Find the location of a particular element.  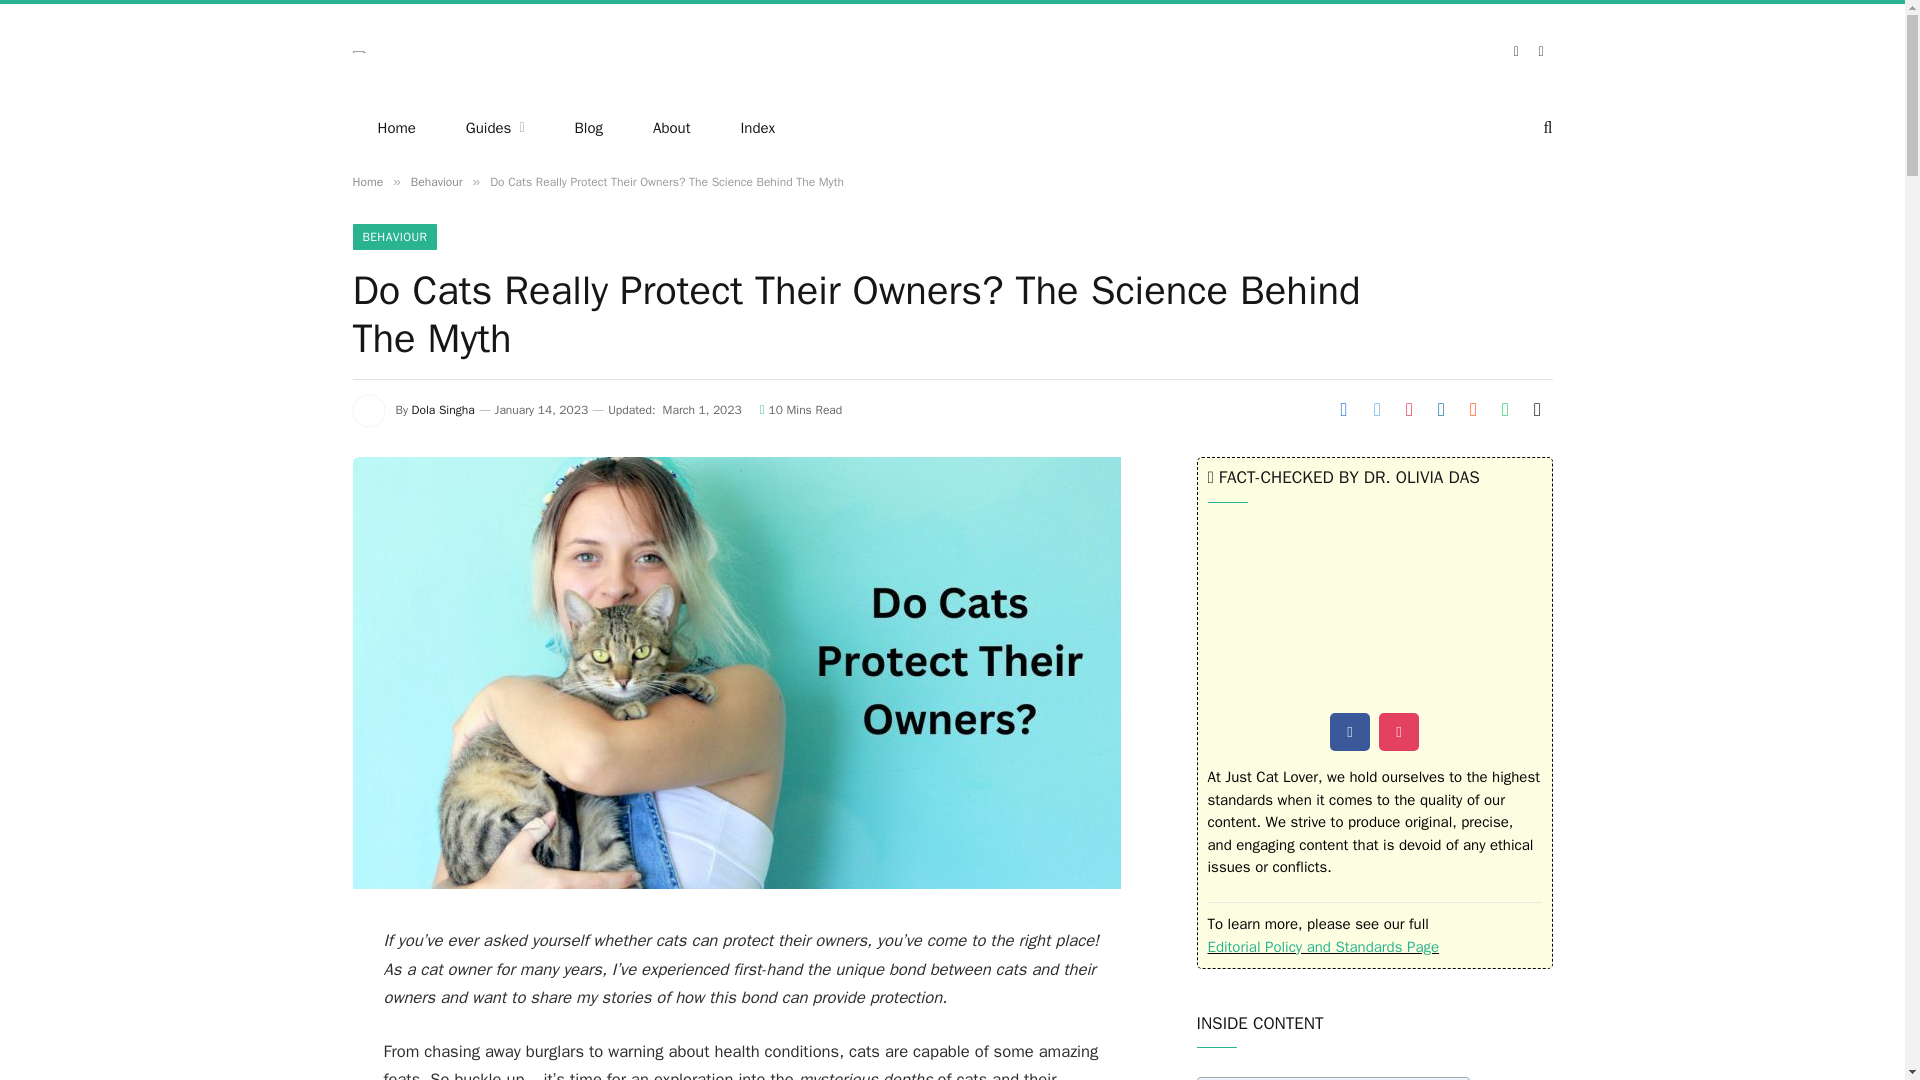

Blog is located at coordinates (588, 128).